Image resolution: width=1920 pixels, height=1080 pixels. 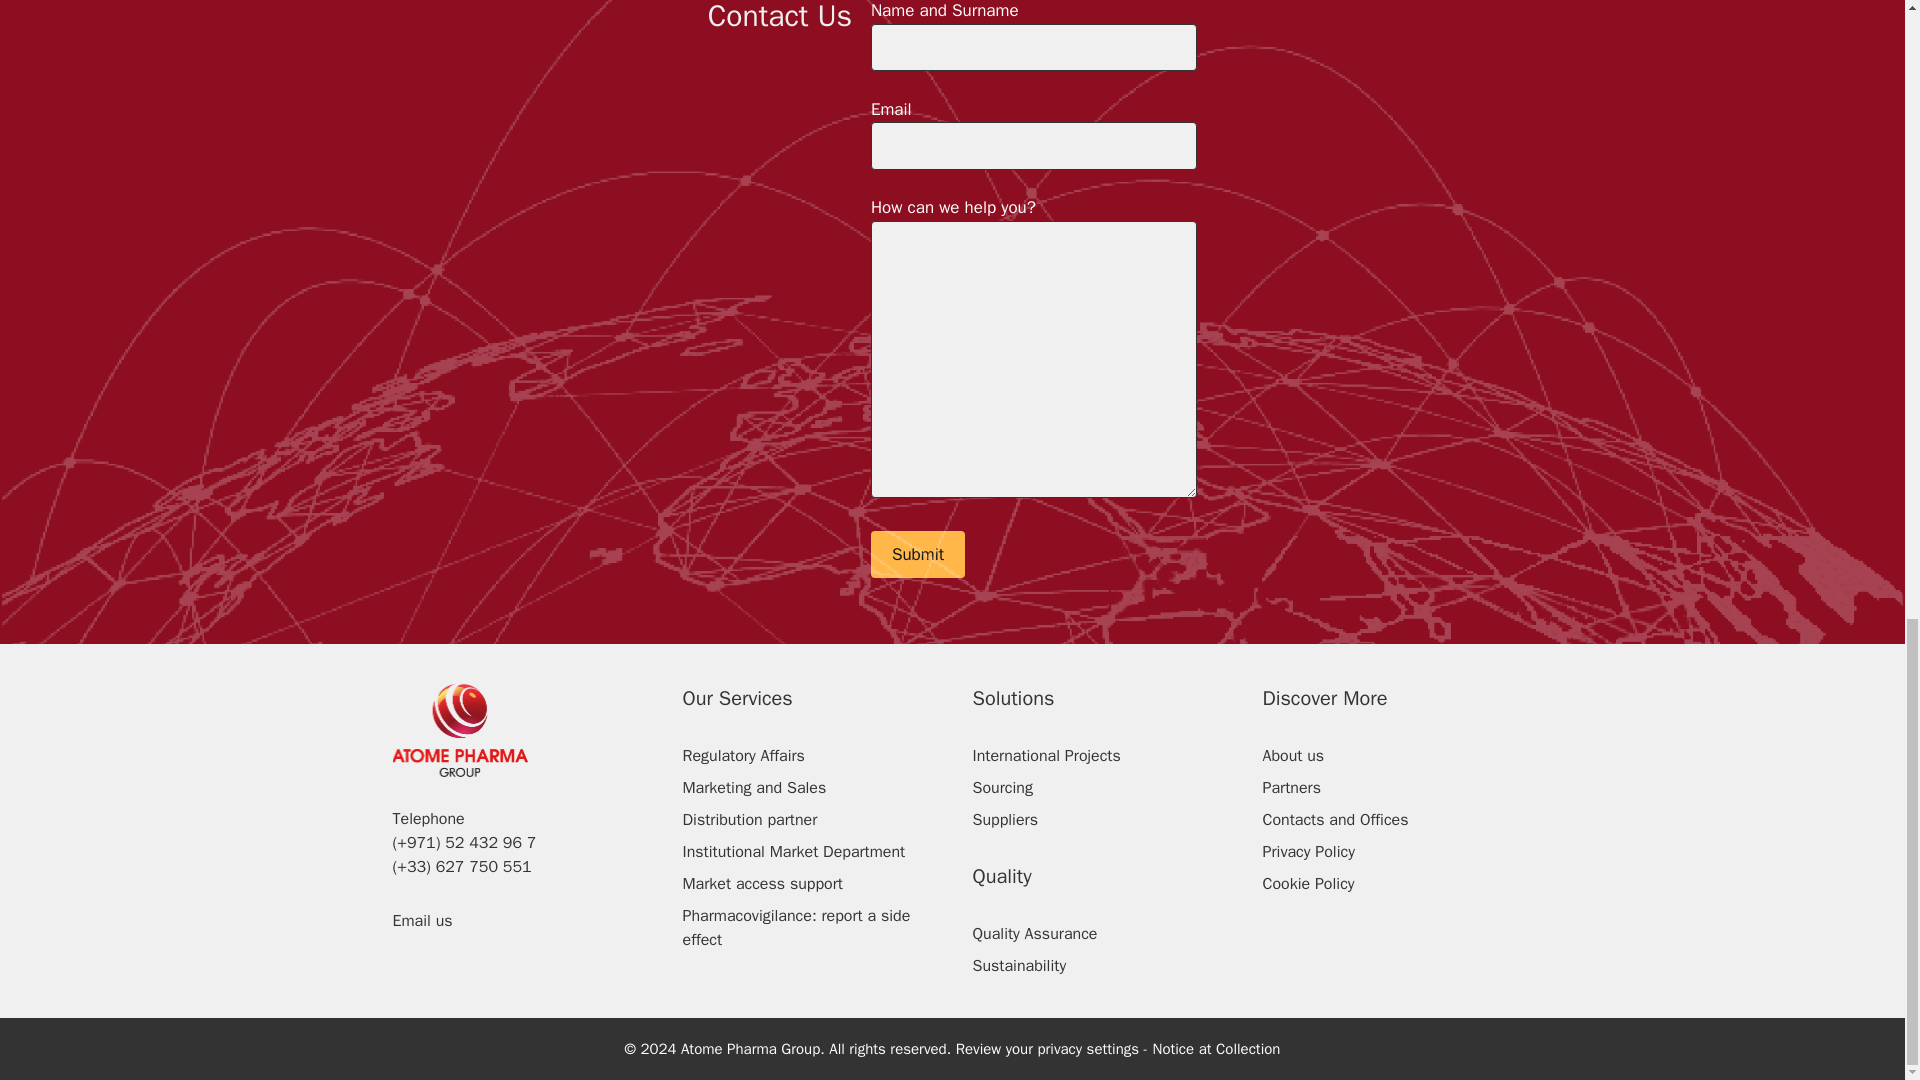 I want to click on Pharmacovigilance: report a side effect, so click(x=796, y=928).